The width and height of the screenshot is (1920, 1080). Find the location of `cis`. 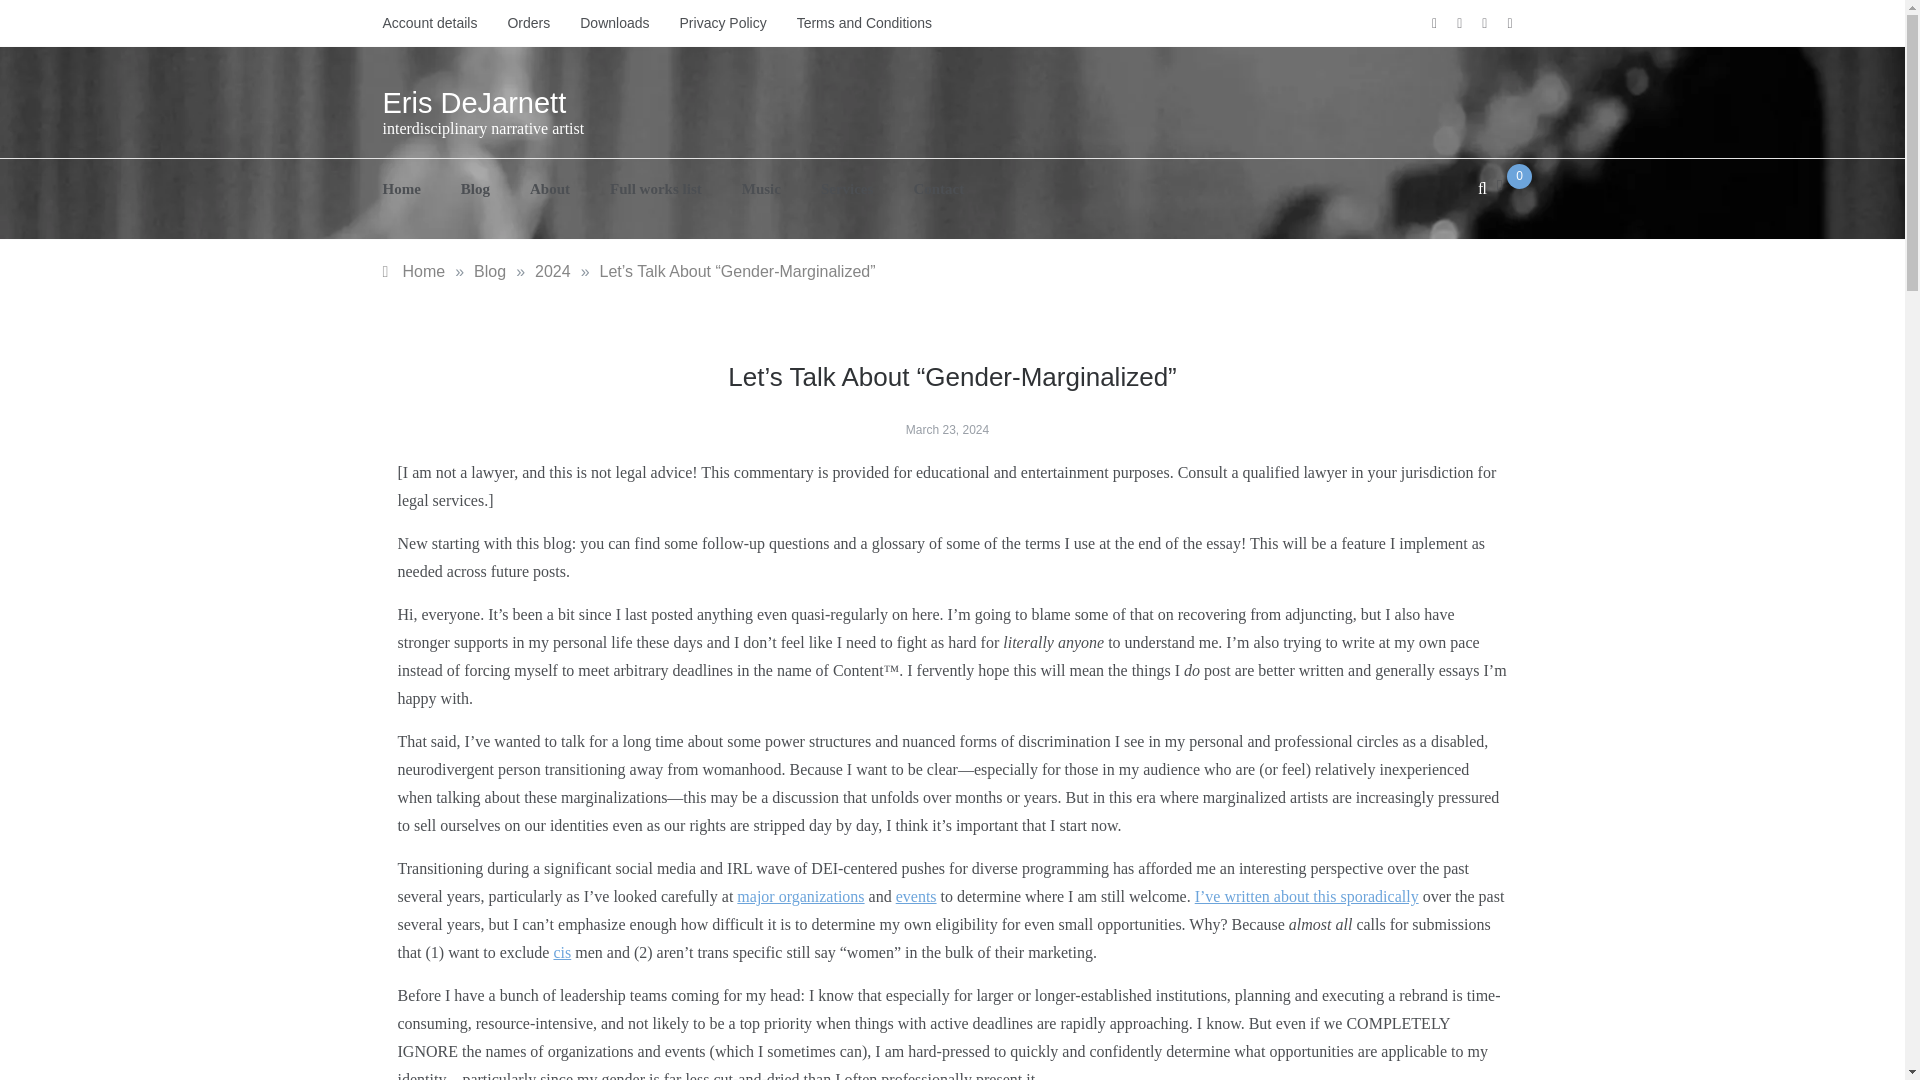

cis is located at coordinates (561, 952).